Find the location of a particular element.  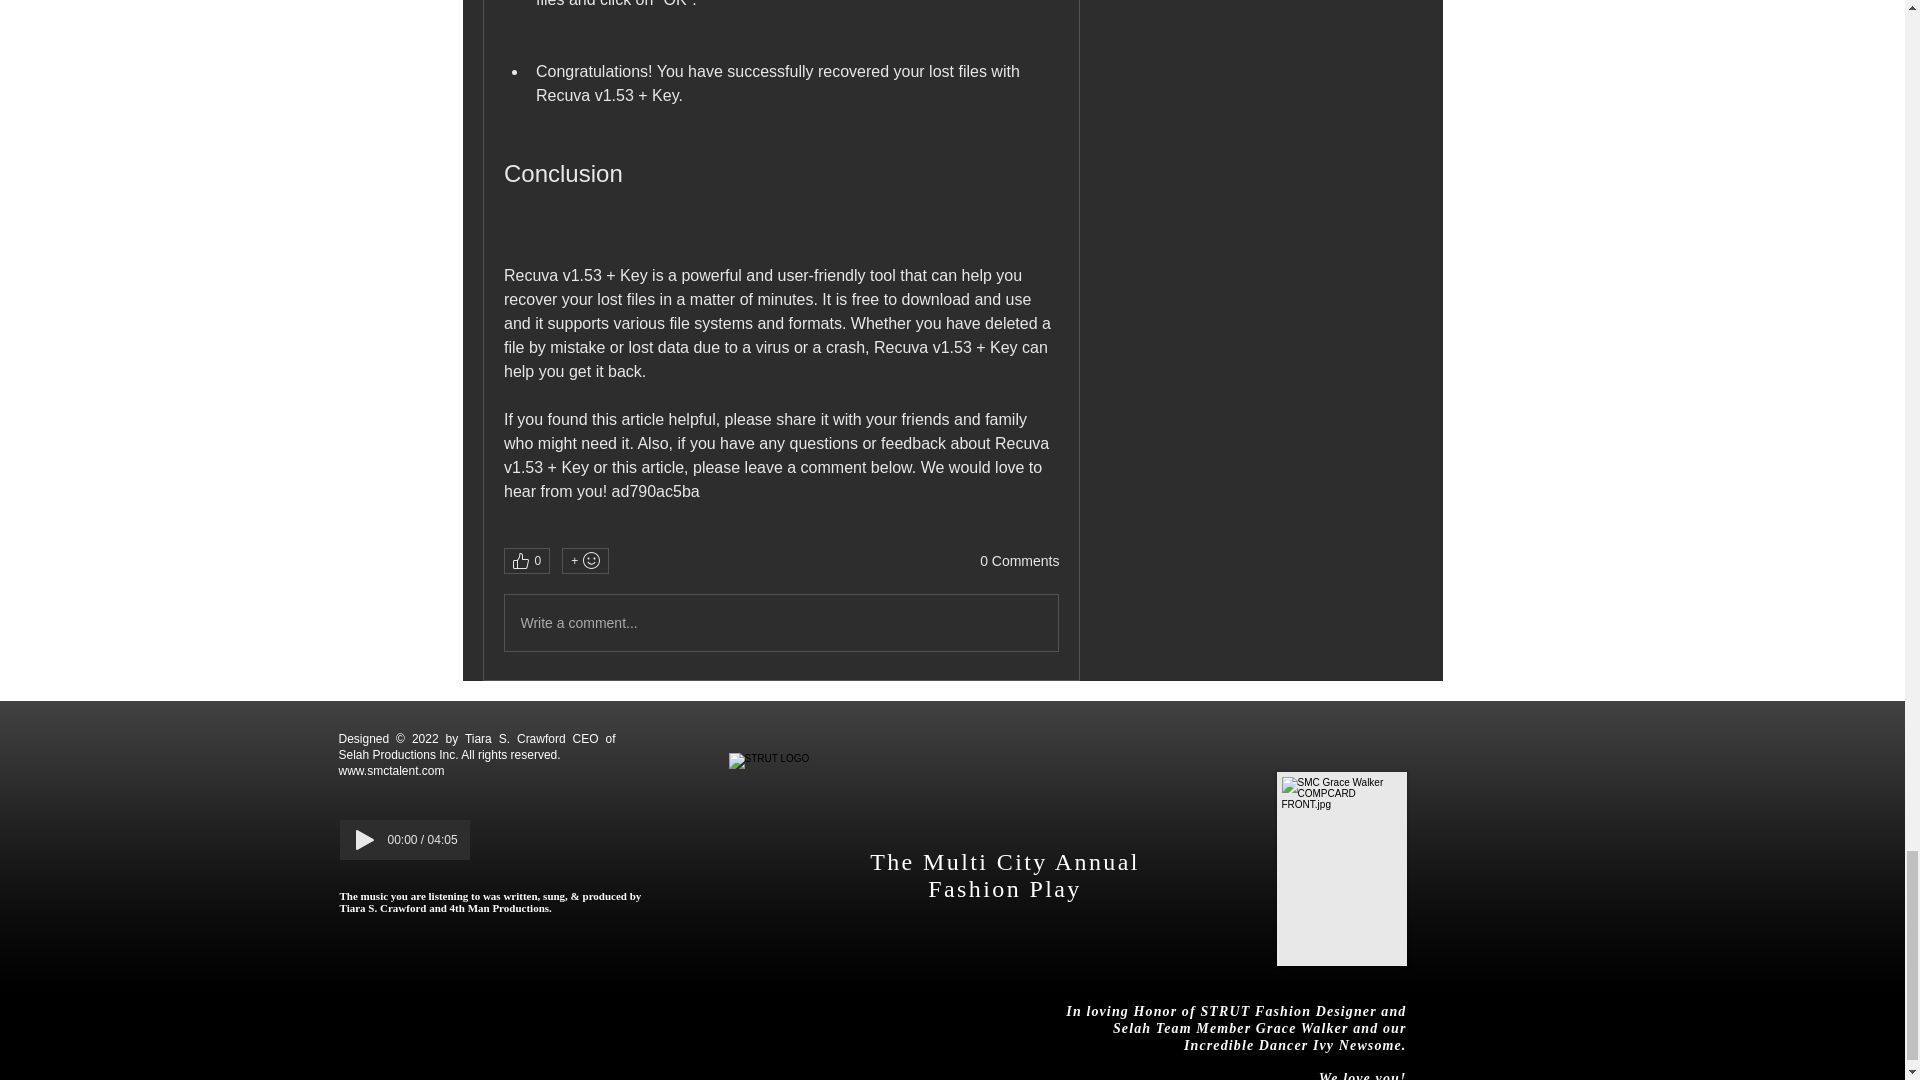

Write a comment... is located at coordinates (780, 623).